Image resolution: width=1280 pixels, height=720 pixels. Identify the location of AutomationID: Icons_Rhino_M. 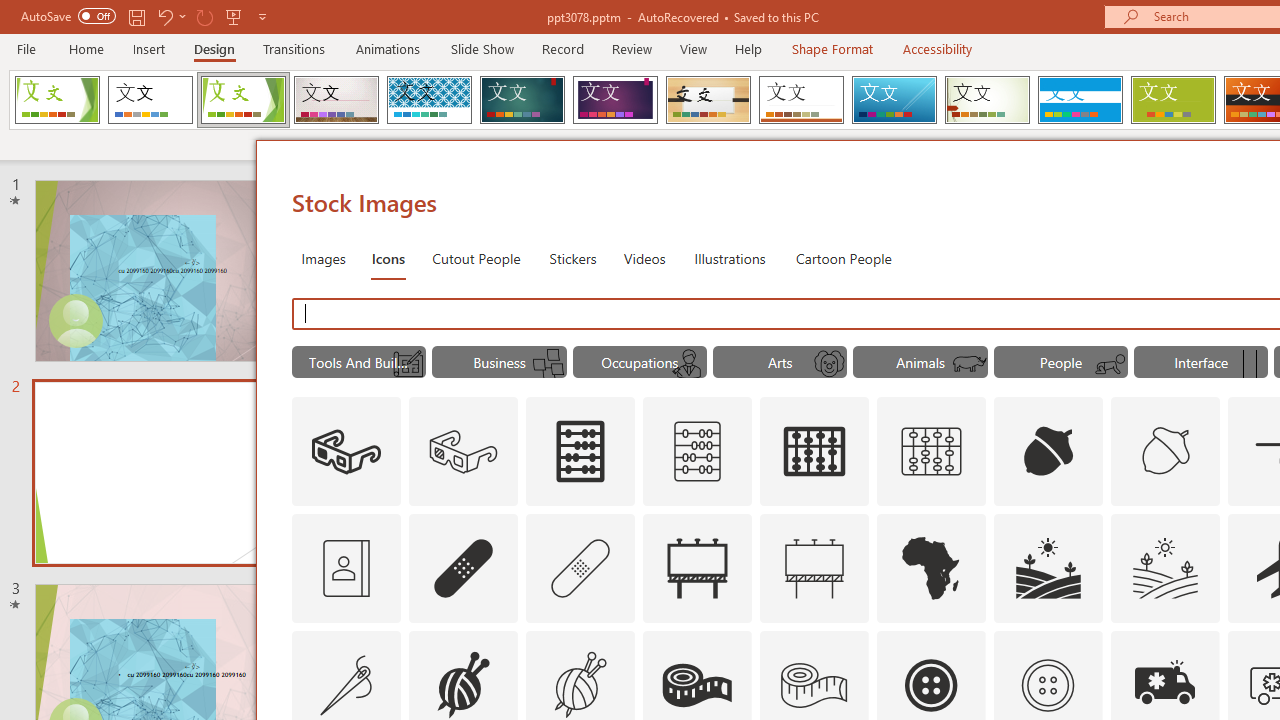
(970, 364).